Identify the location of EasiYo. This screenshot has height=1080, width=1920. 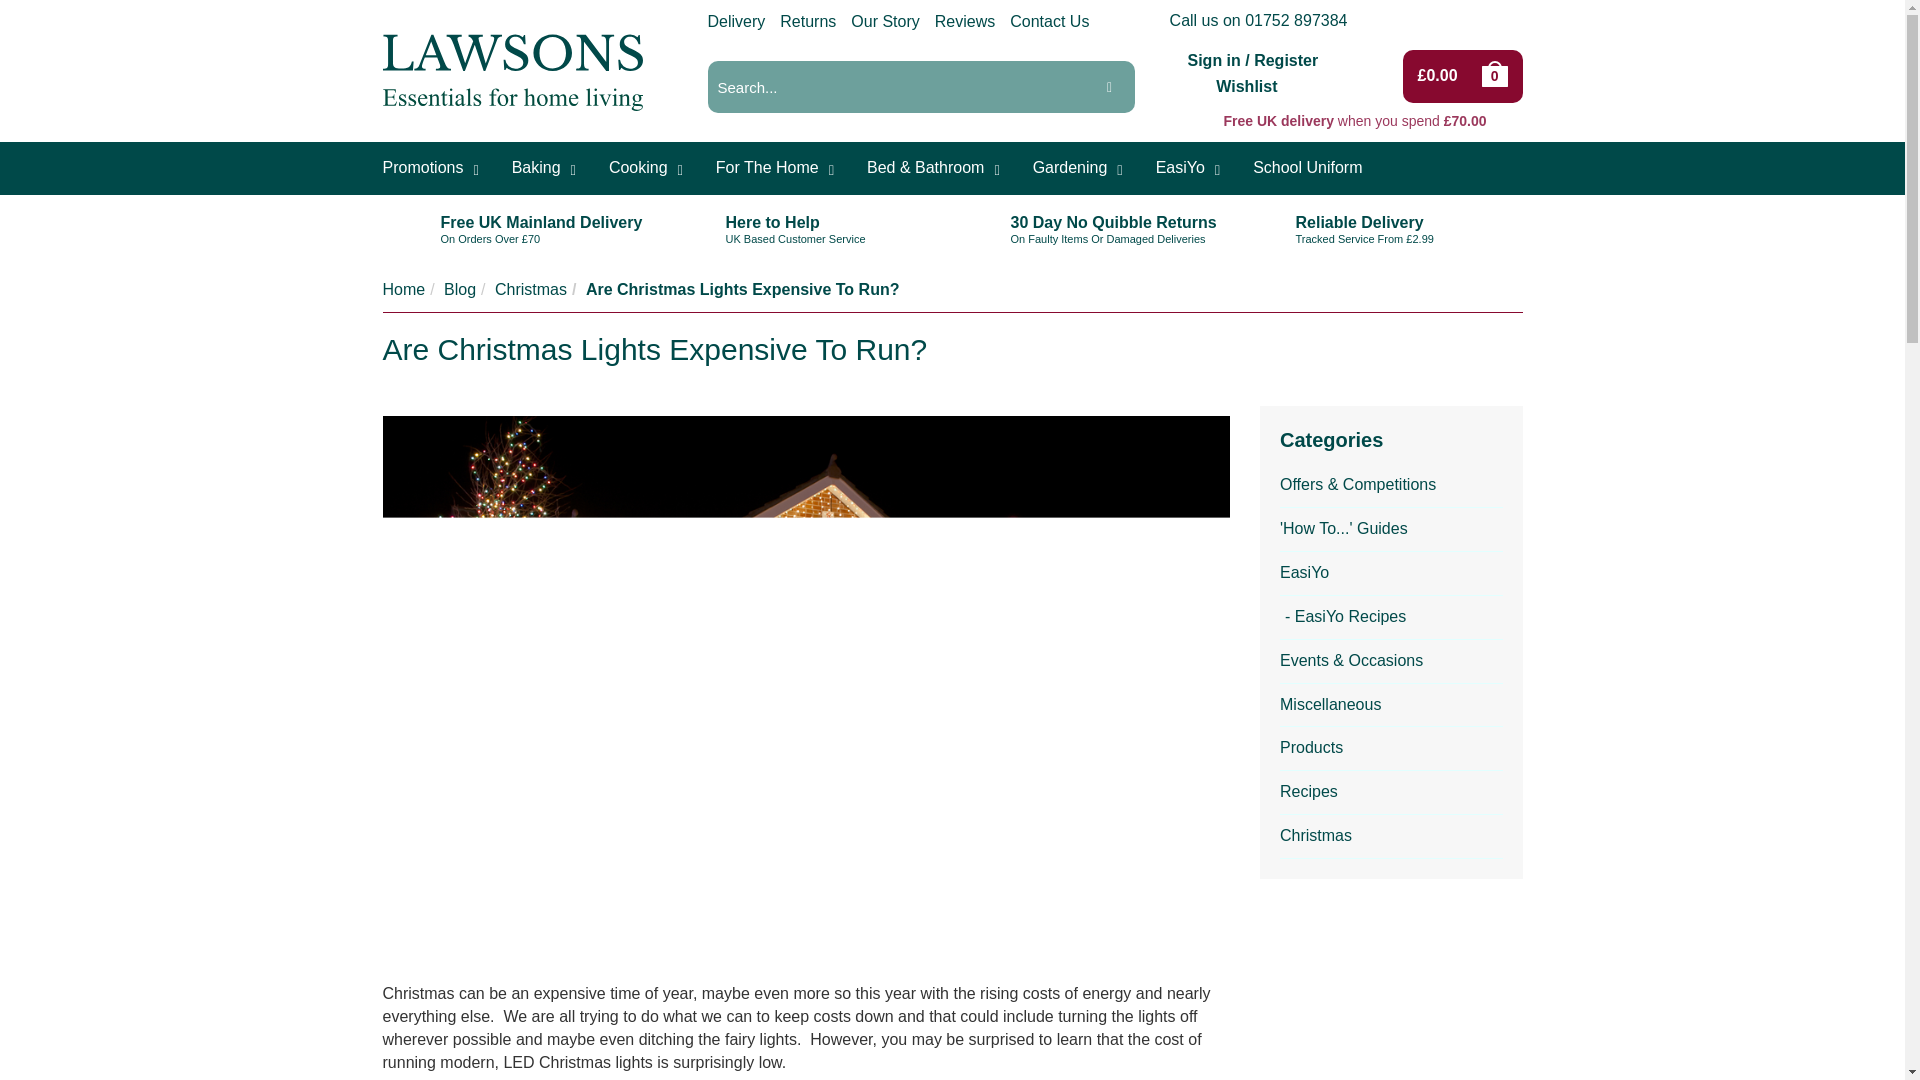
(1392, 574).